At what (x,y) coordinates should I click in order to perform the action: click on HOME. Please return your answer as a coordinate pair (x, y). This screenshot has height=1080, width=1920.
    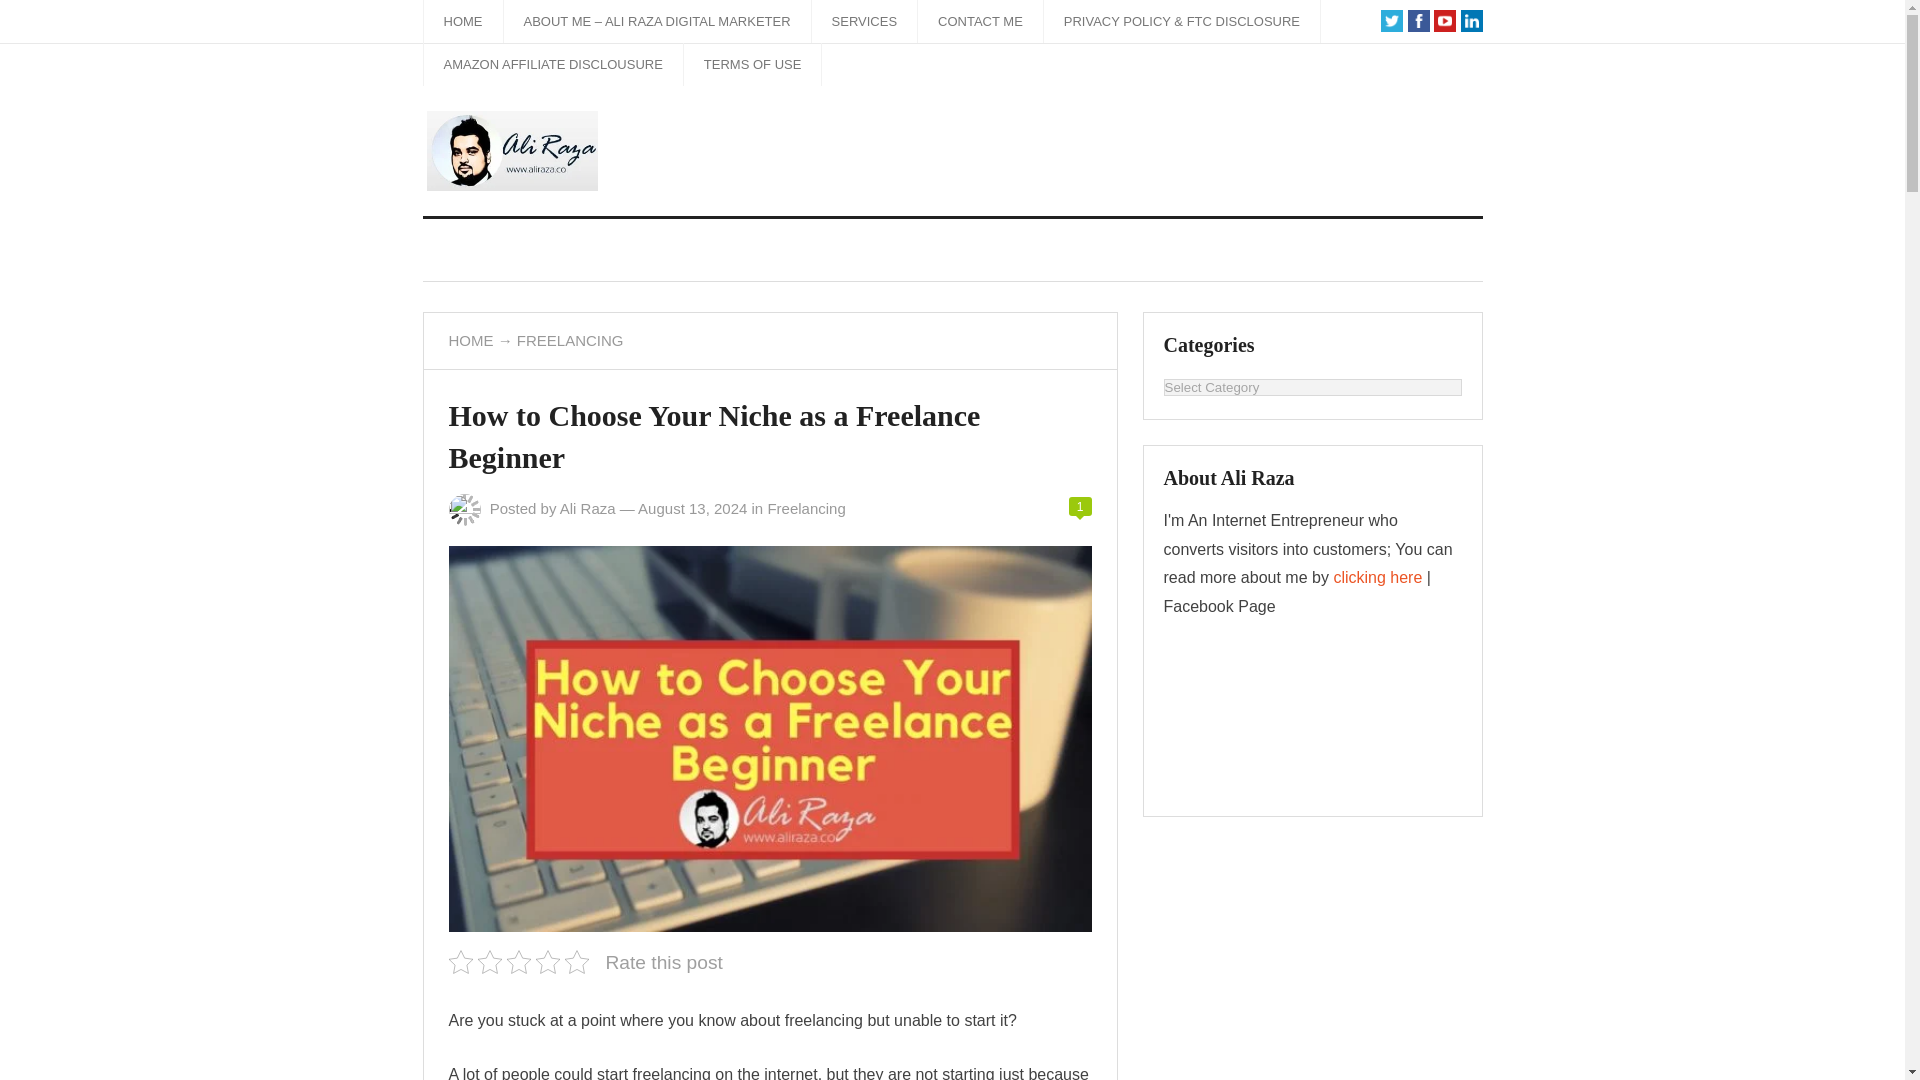
    Looking at the image, I should click on (470, 340).